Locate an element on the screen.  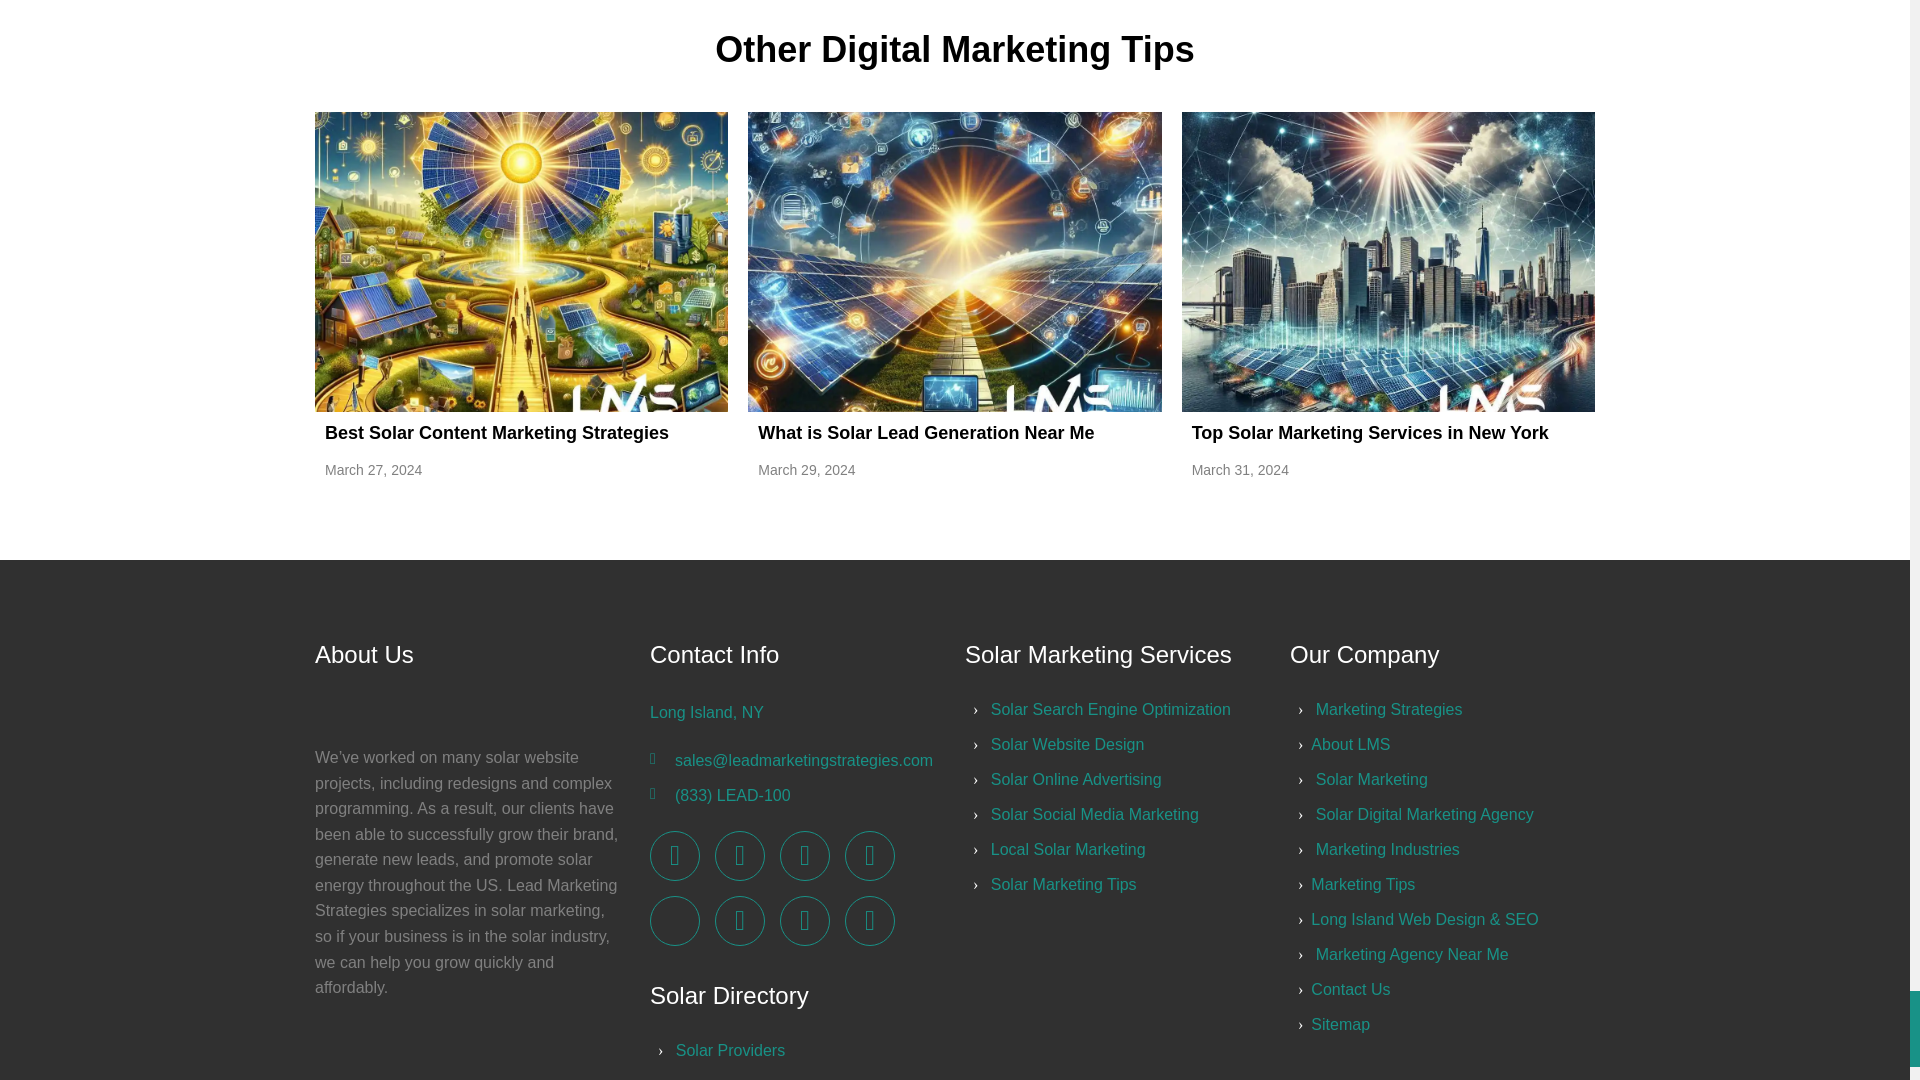
Lead Marketing Strategies is located at coordinates (804, 921).